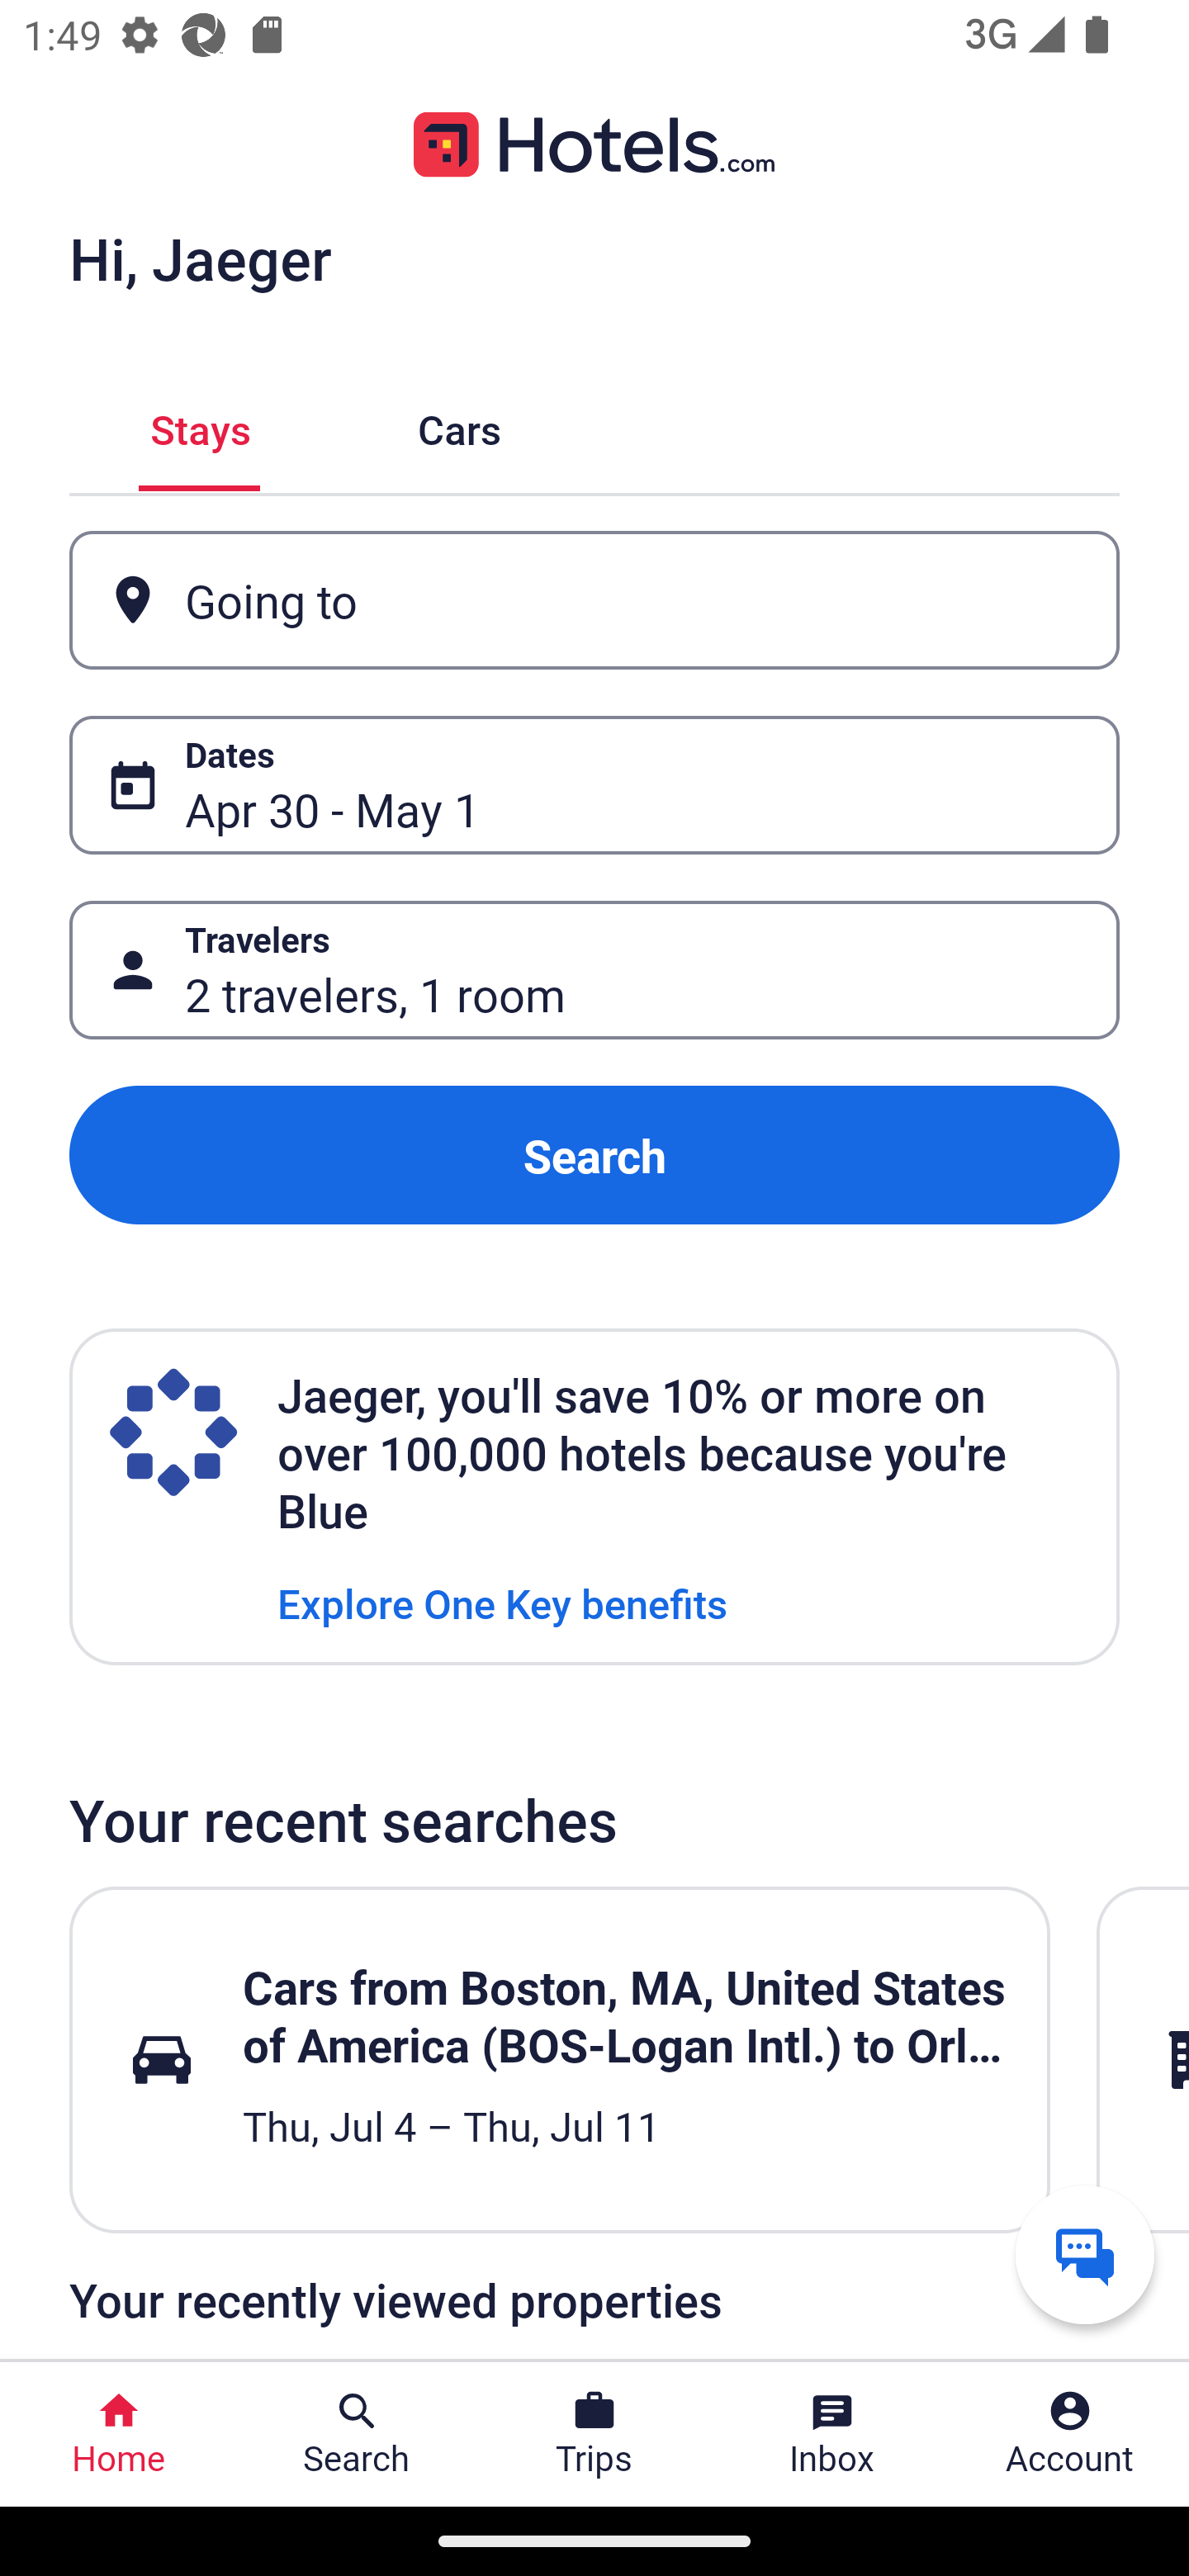  I want to click on Dates Button Apr 30 - May 1, so click(594, 785).